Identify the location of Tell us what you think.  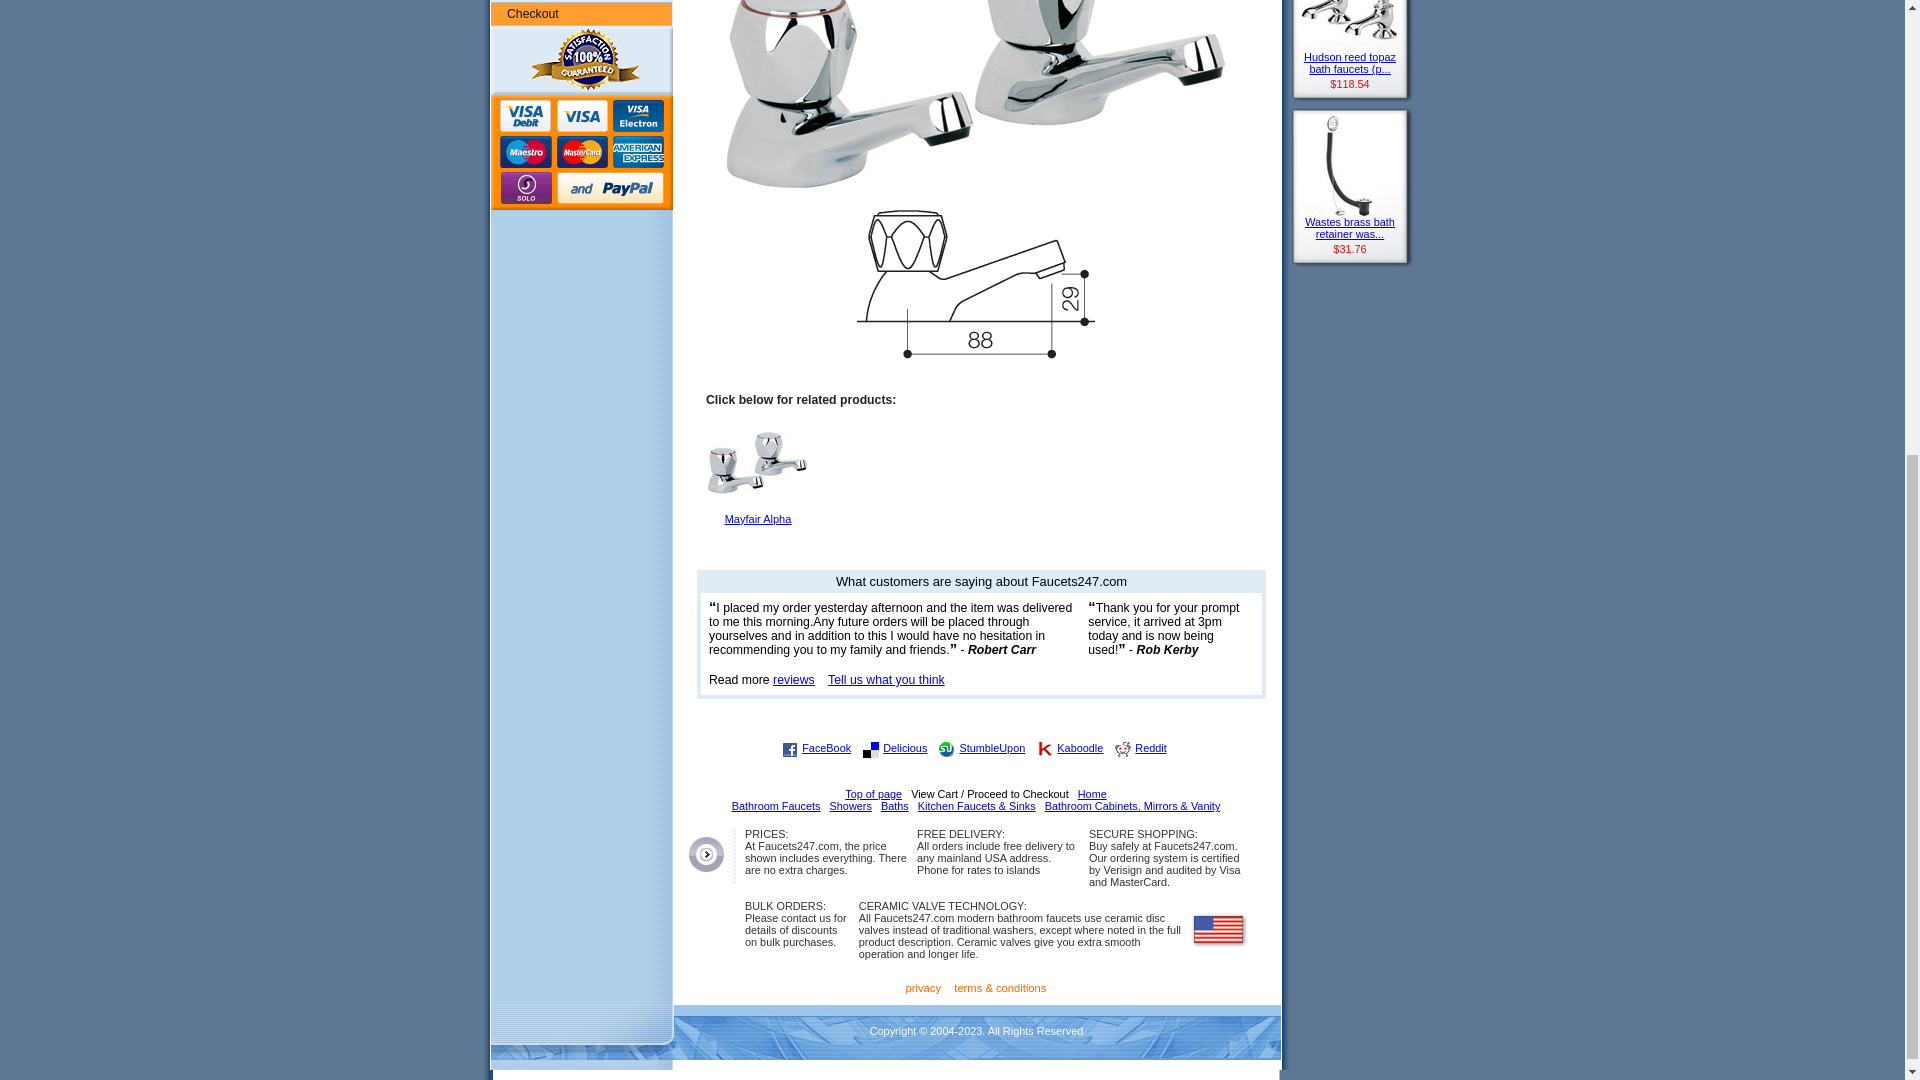
(886, 679).